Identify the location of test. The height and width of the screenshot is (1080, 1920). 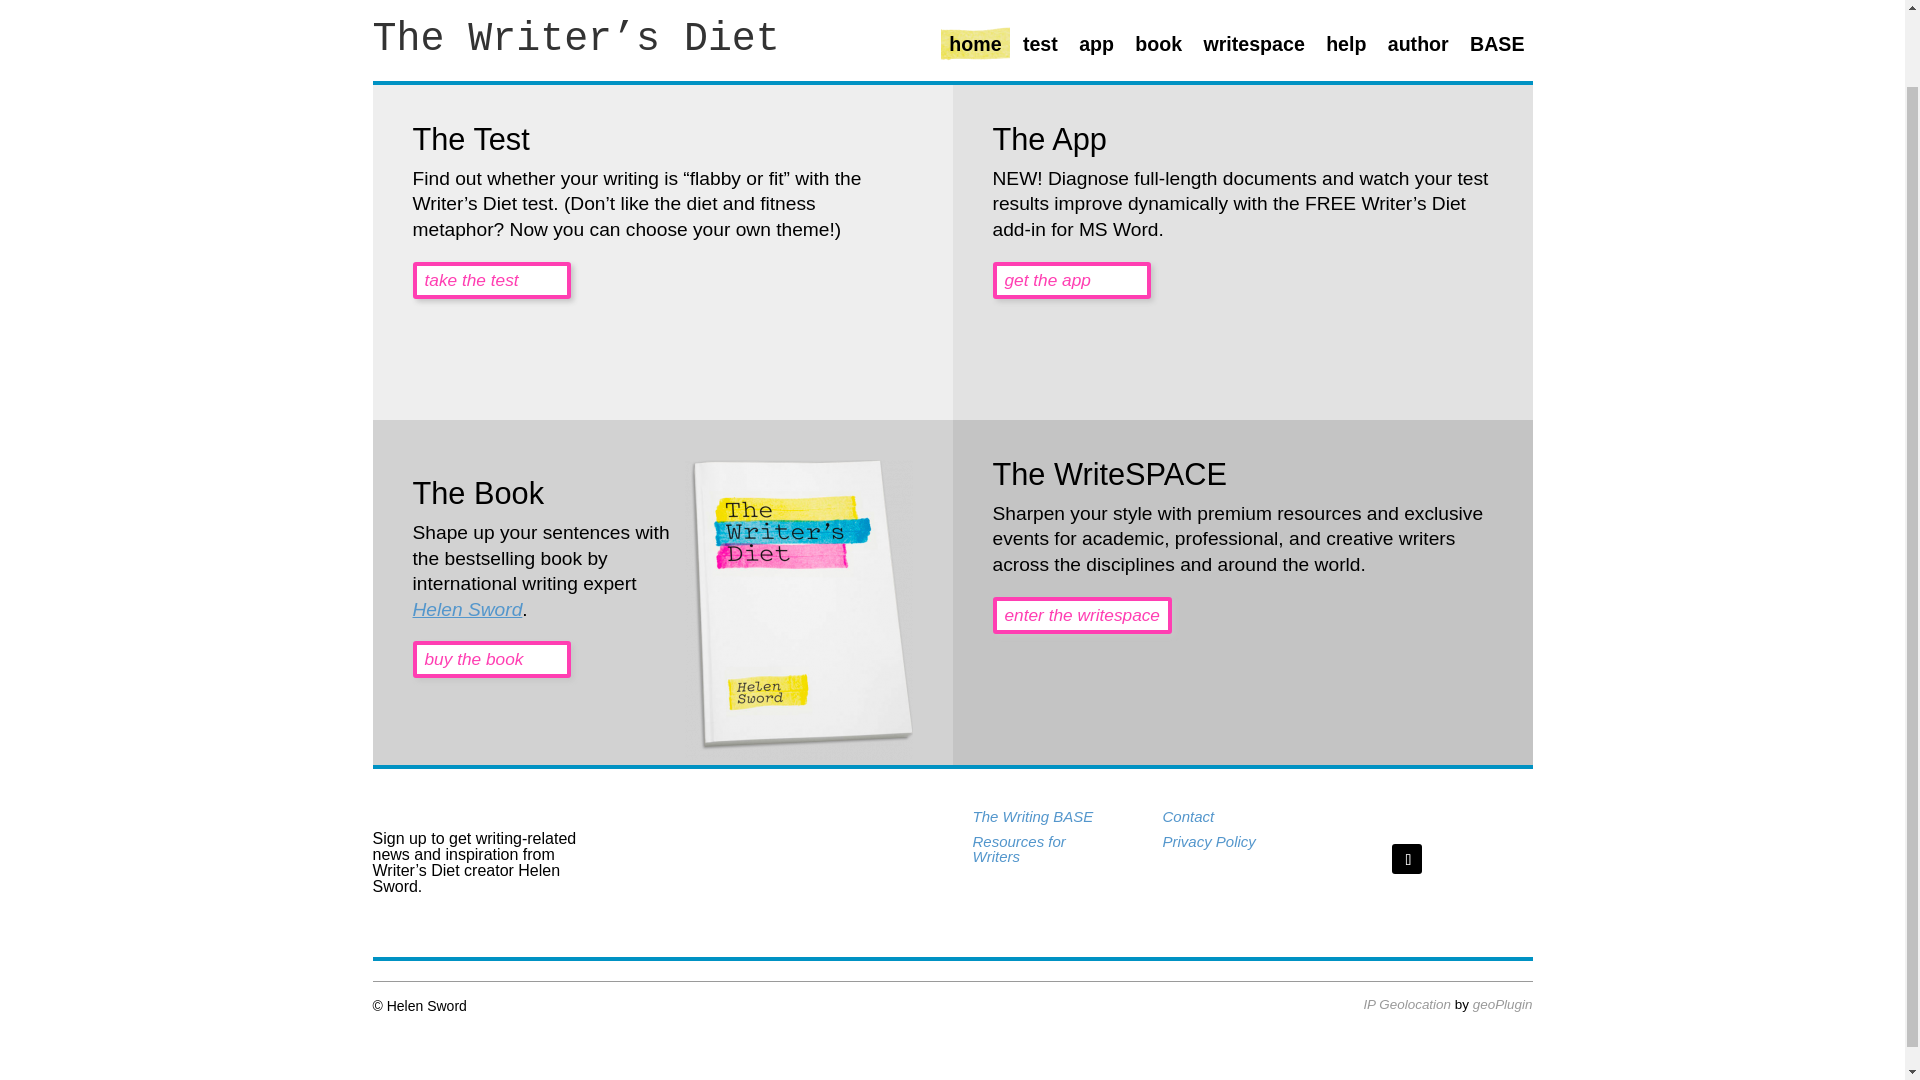
(1040, 52).